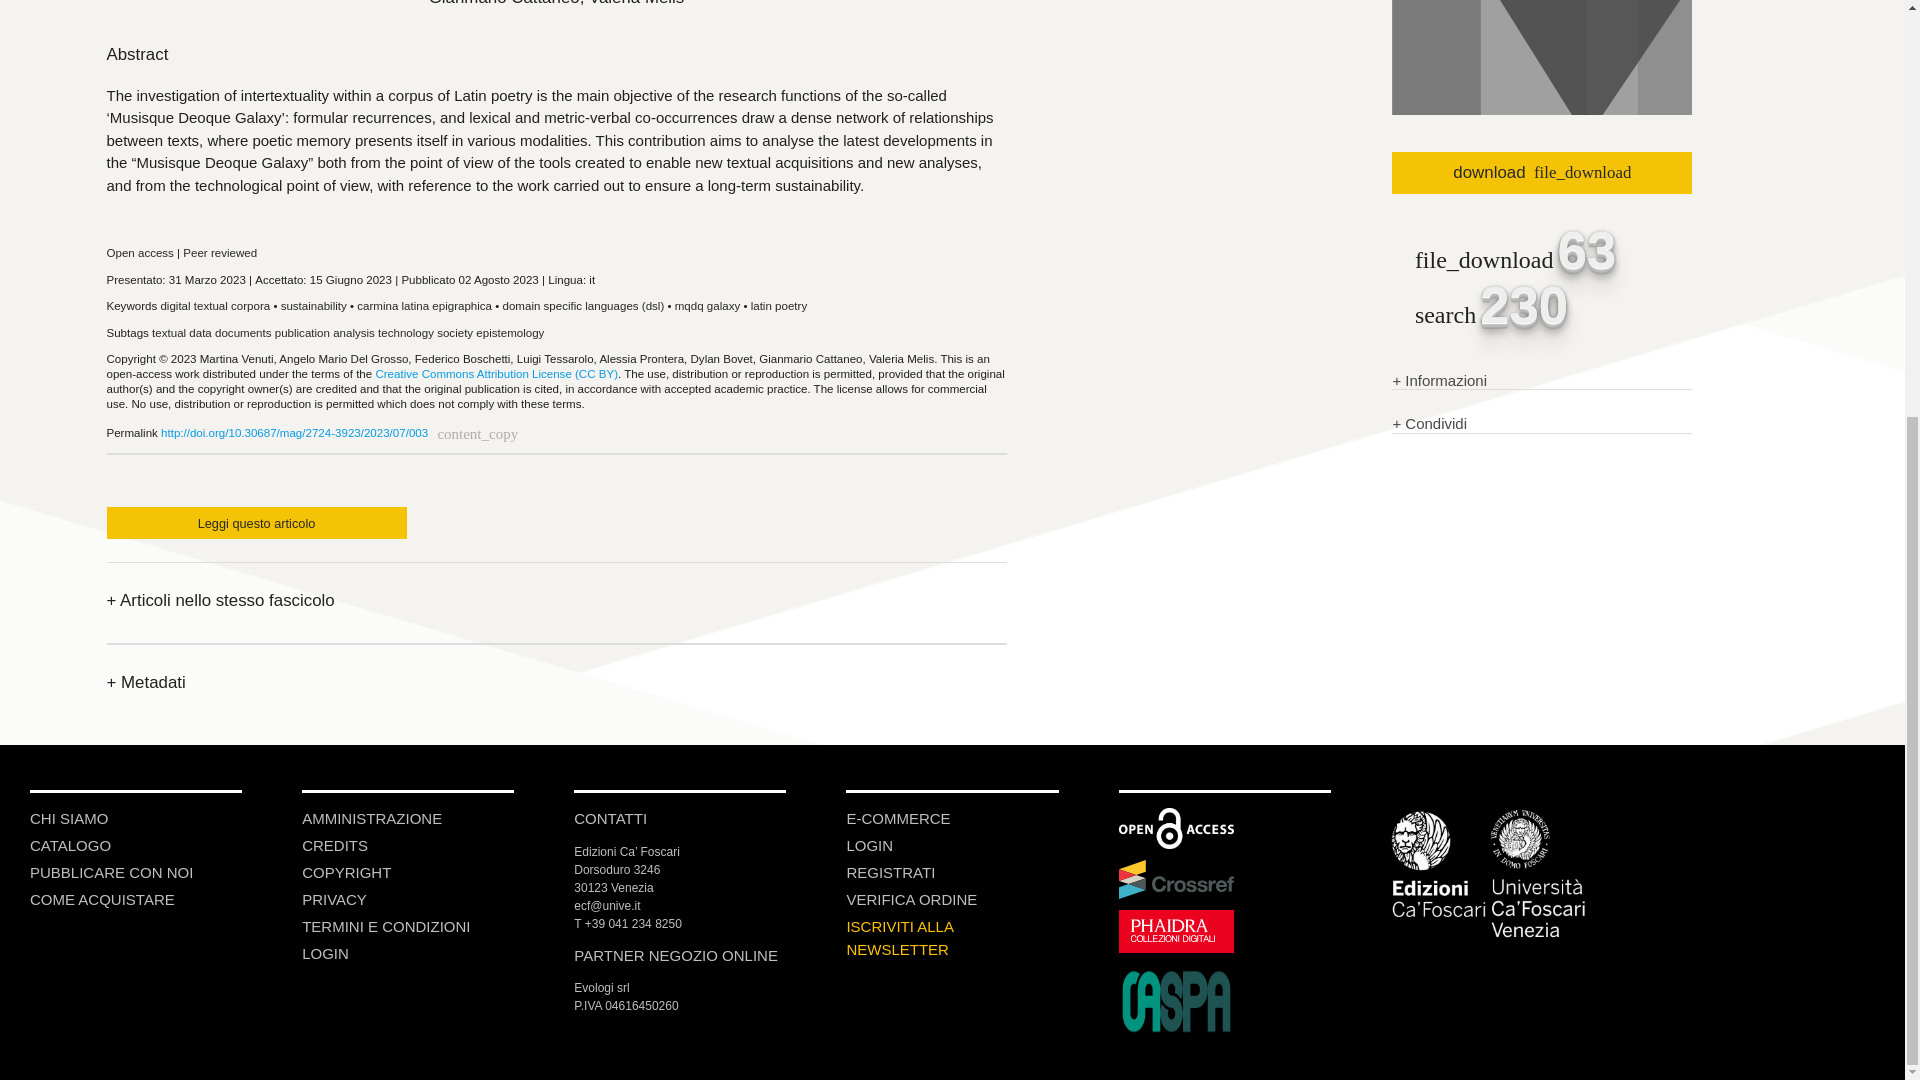  What do you see at coordinates (406, 333) in the screenshot?
I see `technology` at bounding box center [406, 333].